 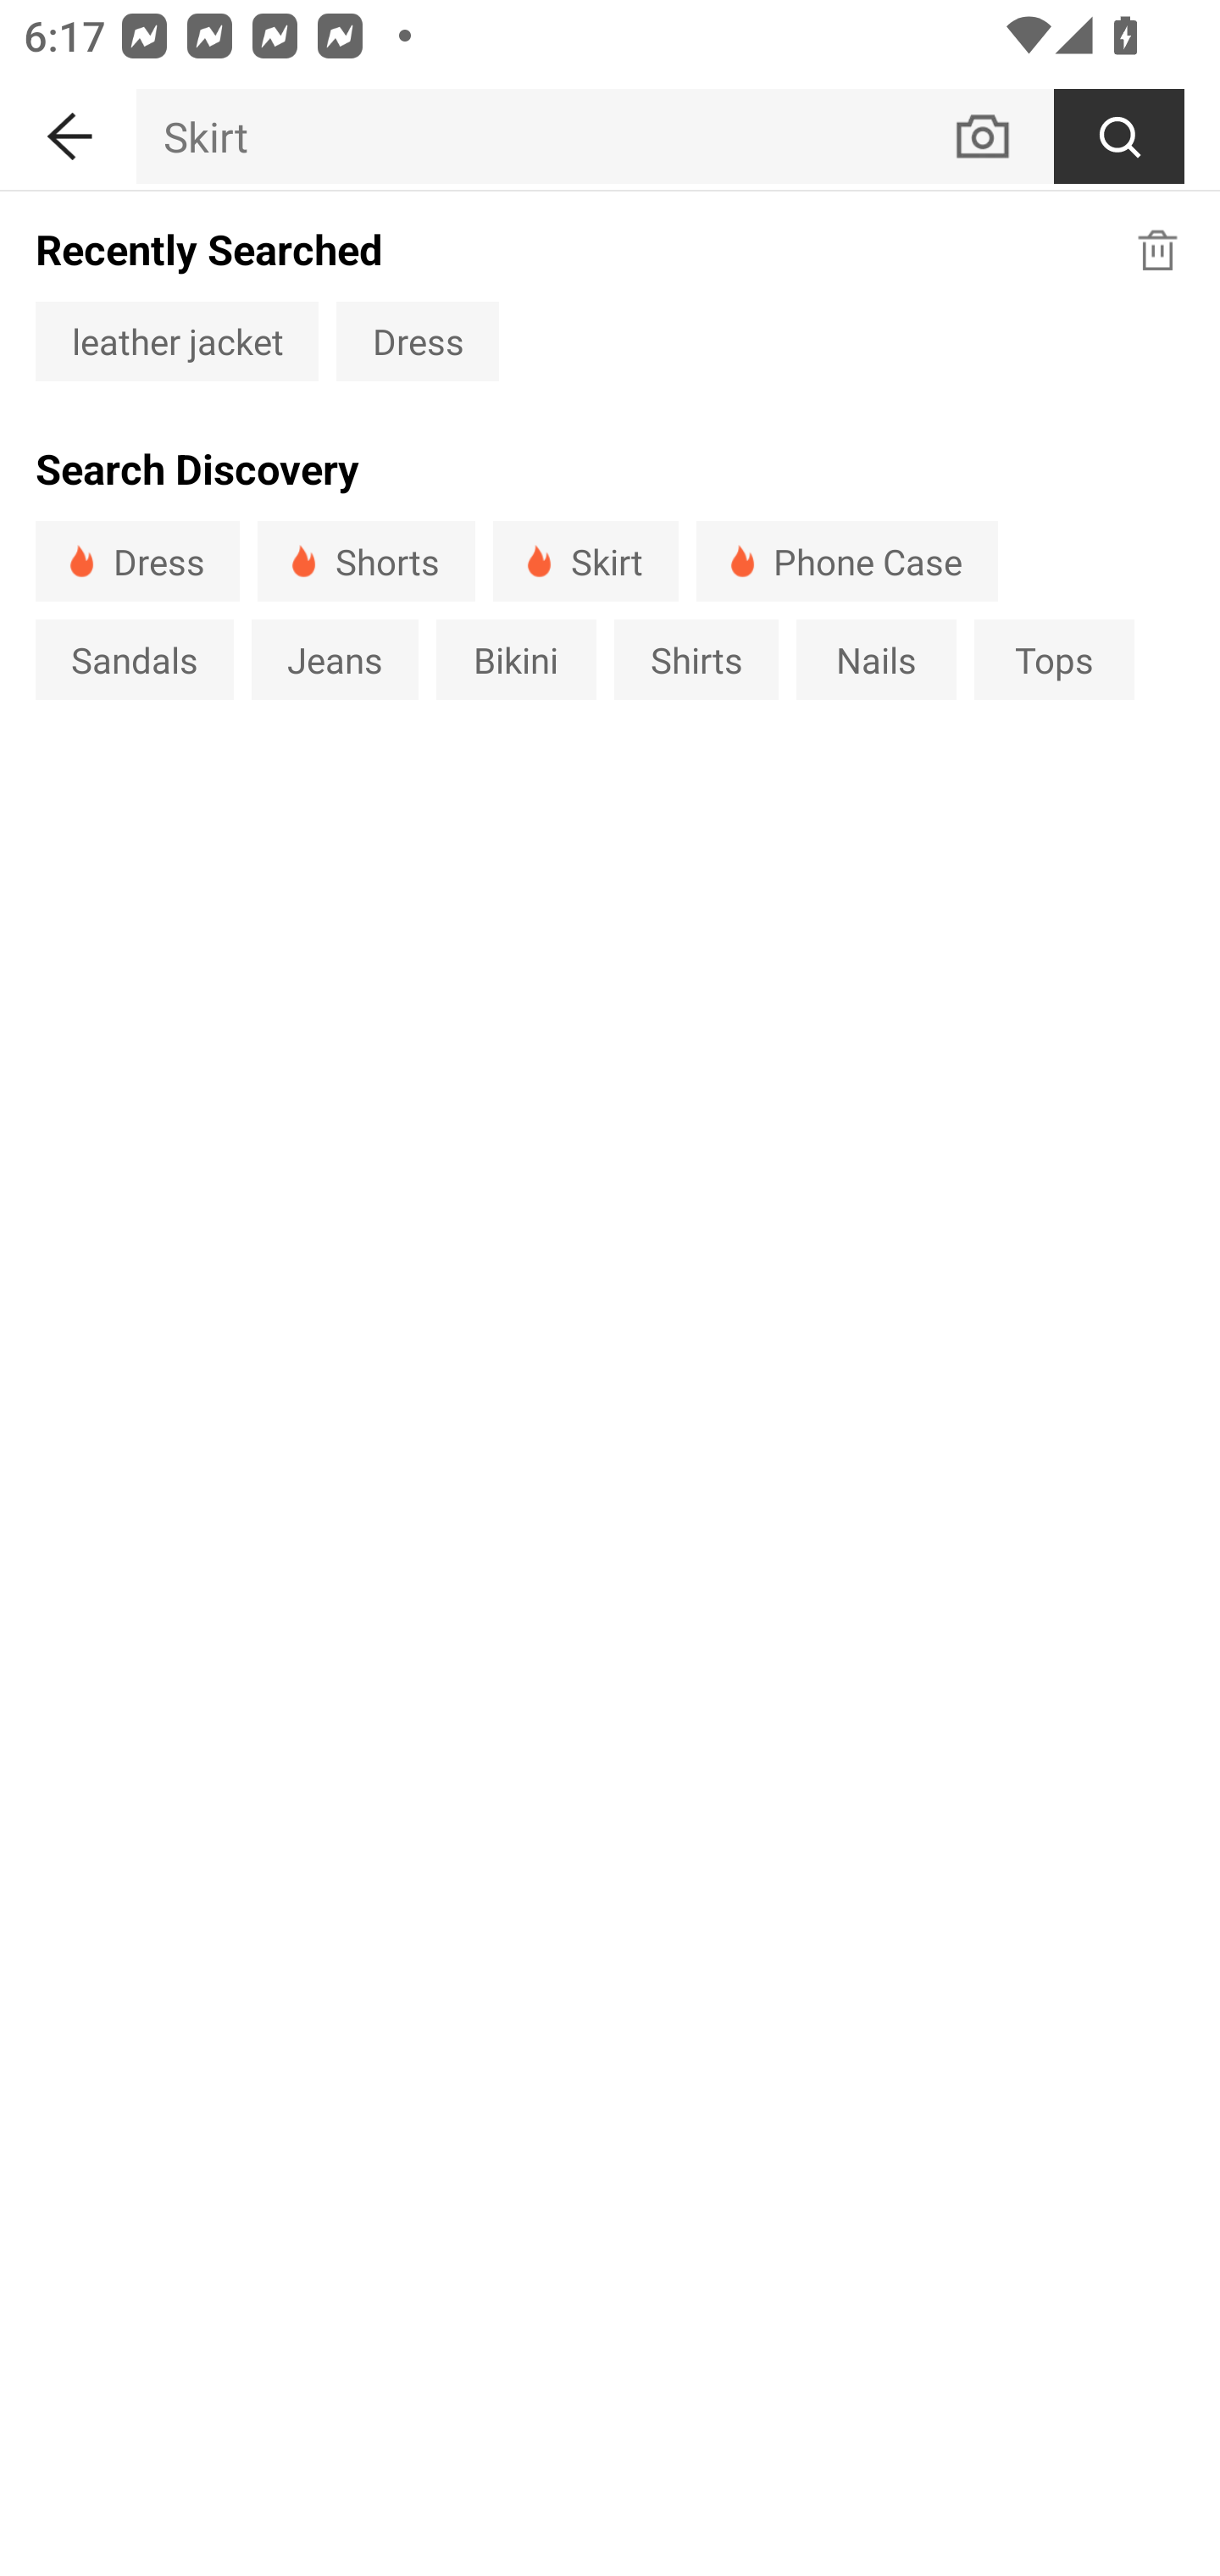 What do you see at coordinates (696, 659) in the screenshot?
I see `Shirts` at bounding box center [696, 659].